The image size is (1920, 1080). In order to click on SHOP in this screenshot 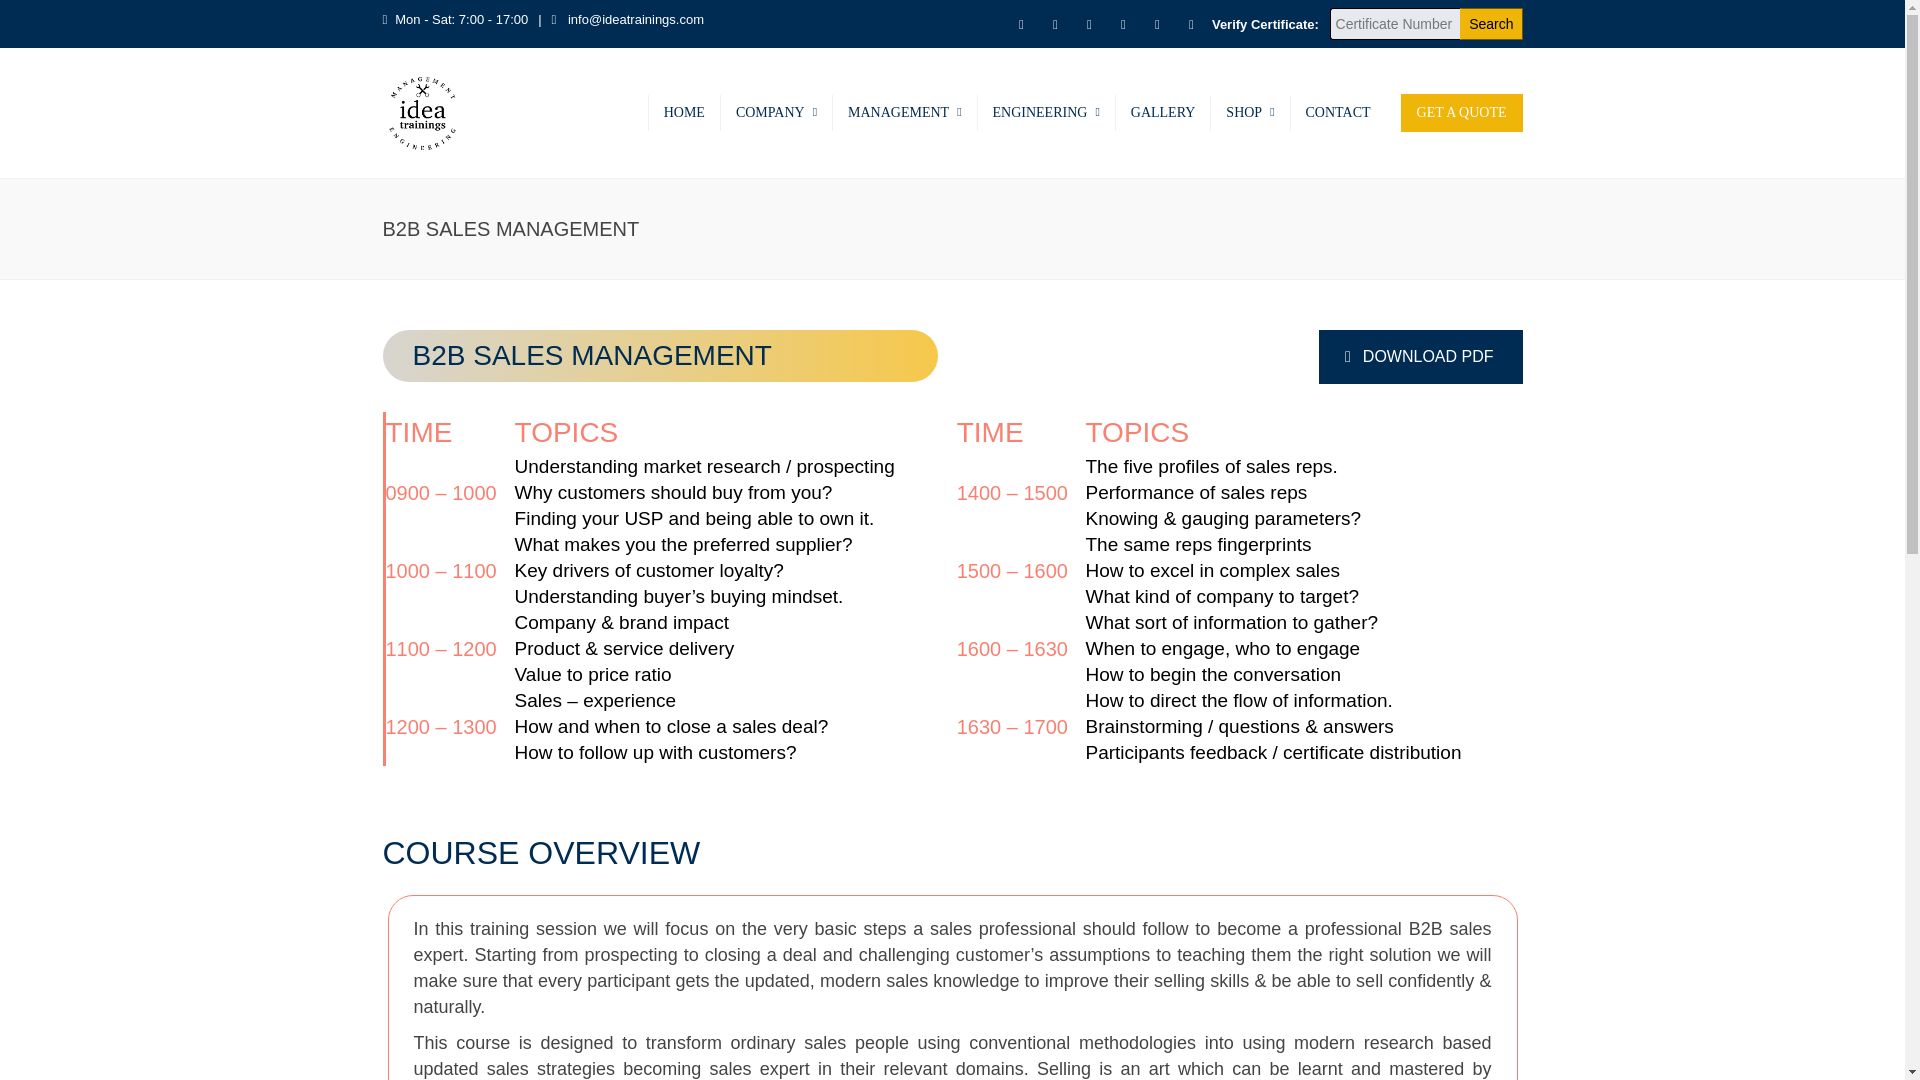, I will do `click(1250, 112)`.